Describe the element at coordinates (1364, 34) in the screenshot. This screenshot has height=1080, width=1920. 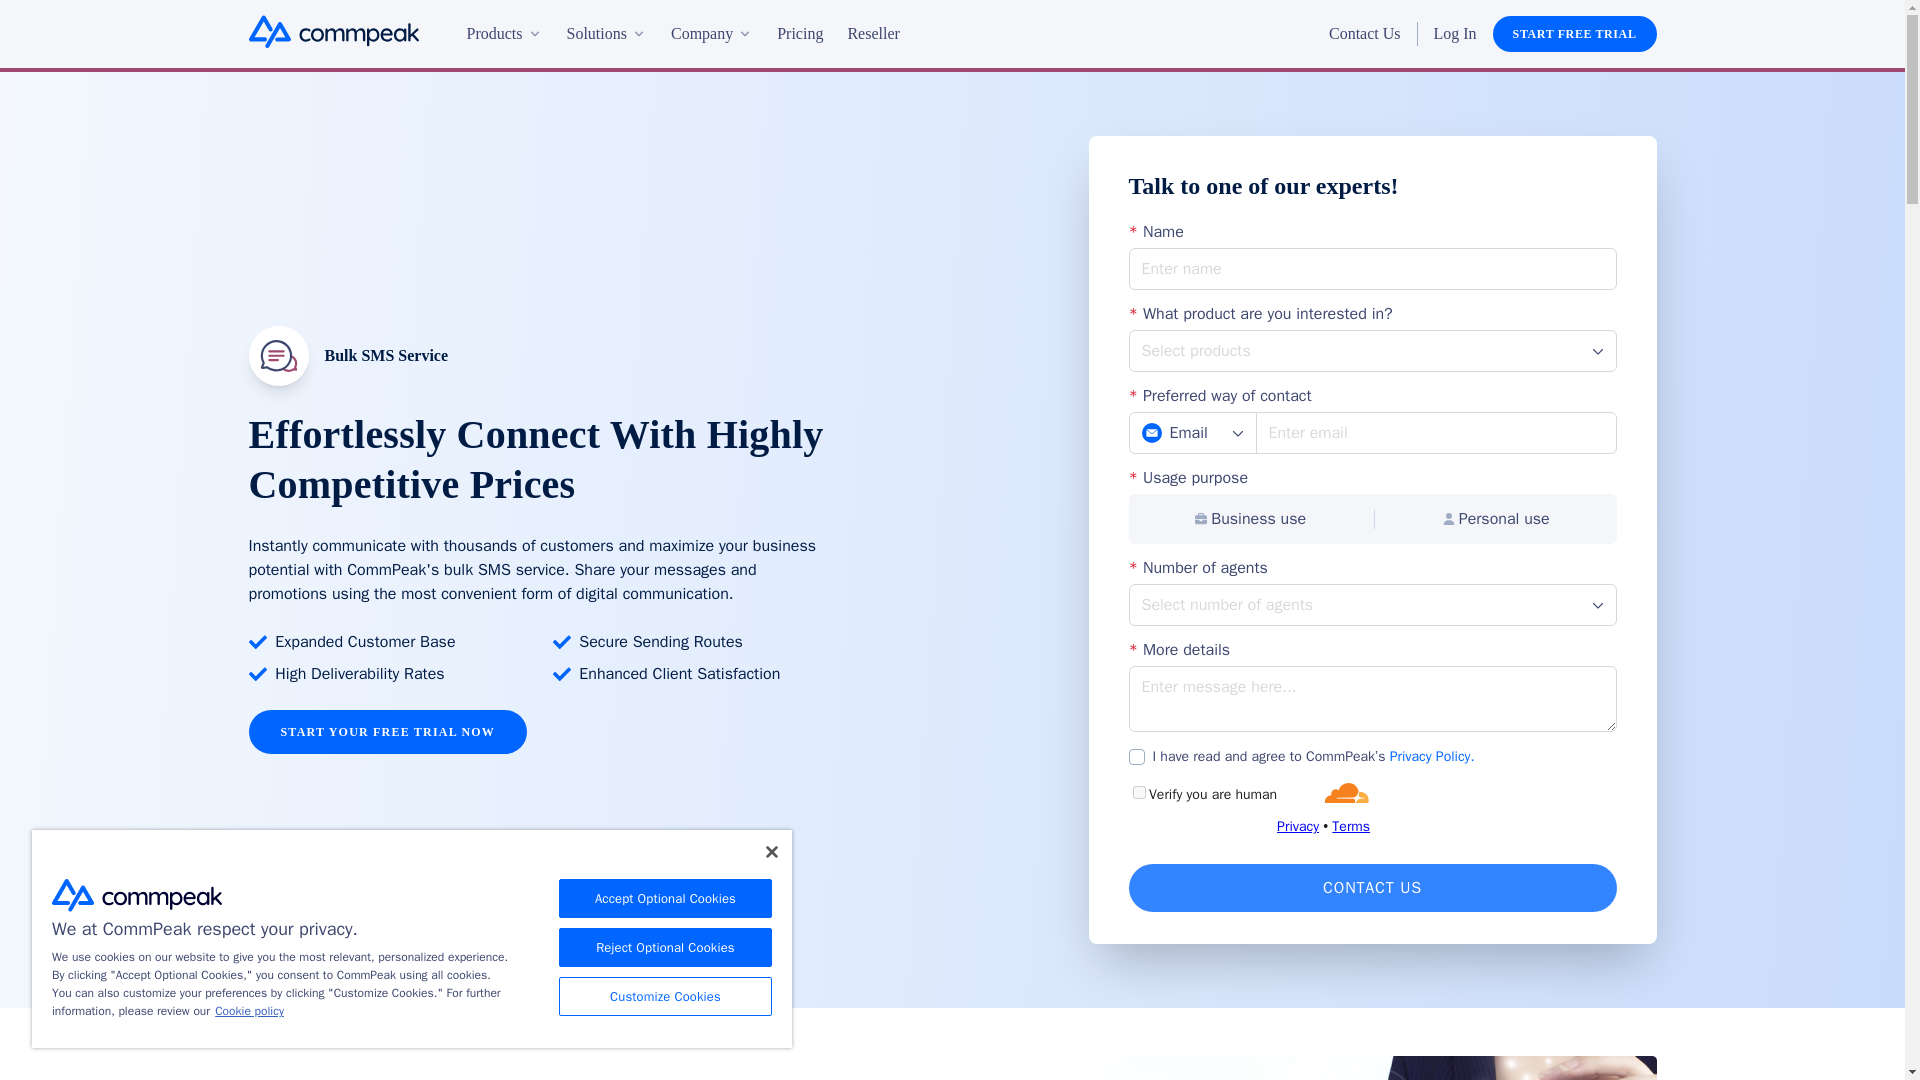
I see `Contact Us` at that location.